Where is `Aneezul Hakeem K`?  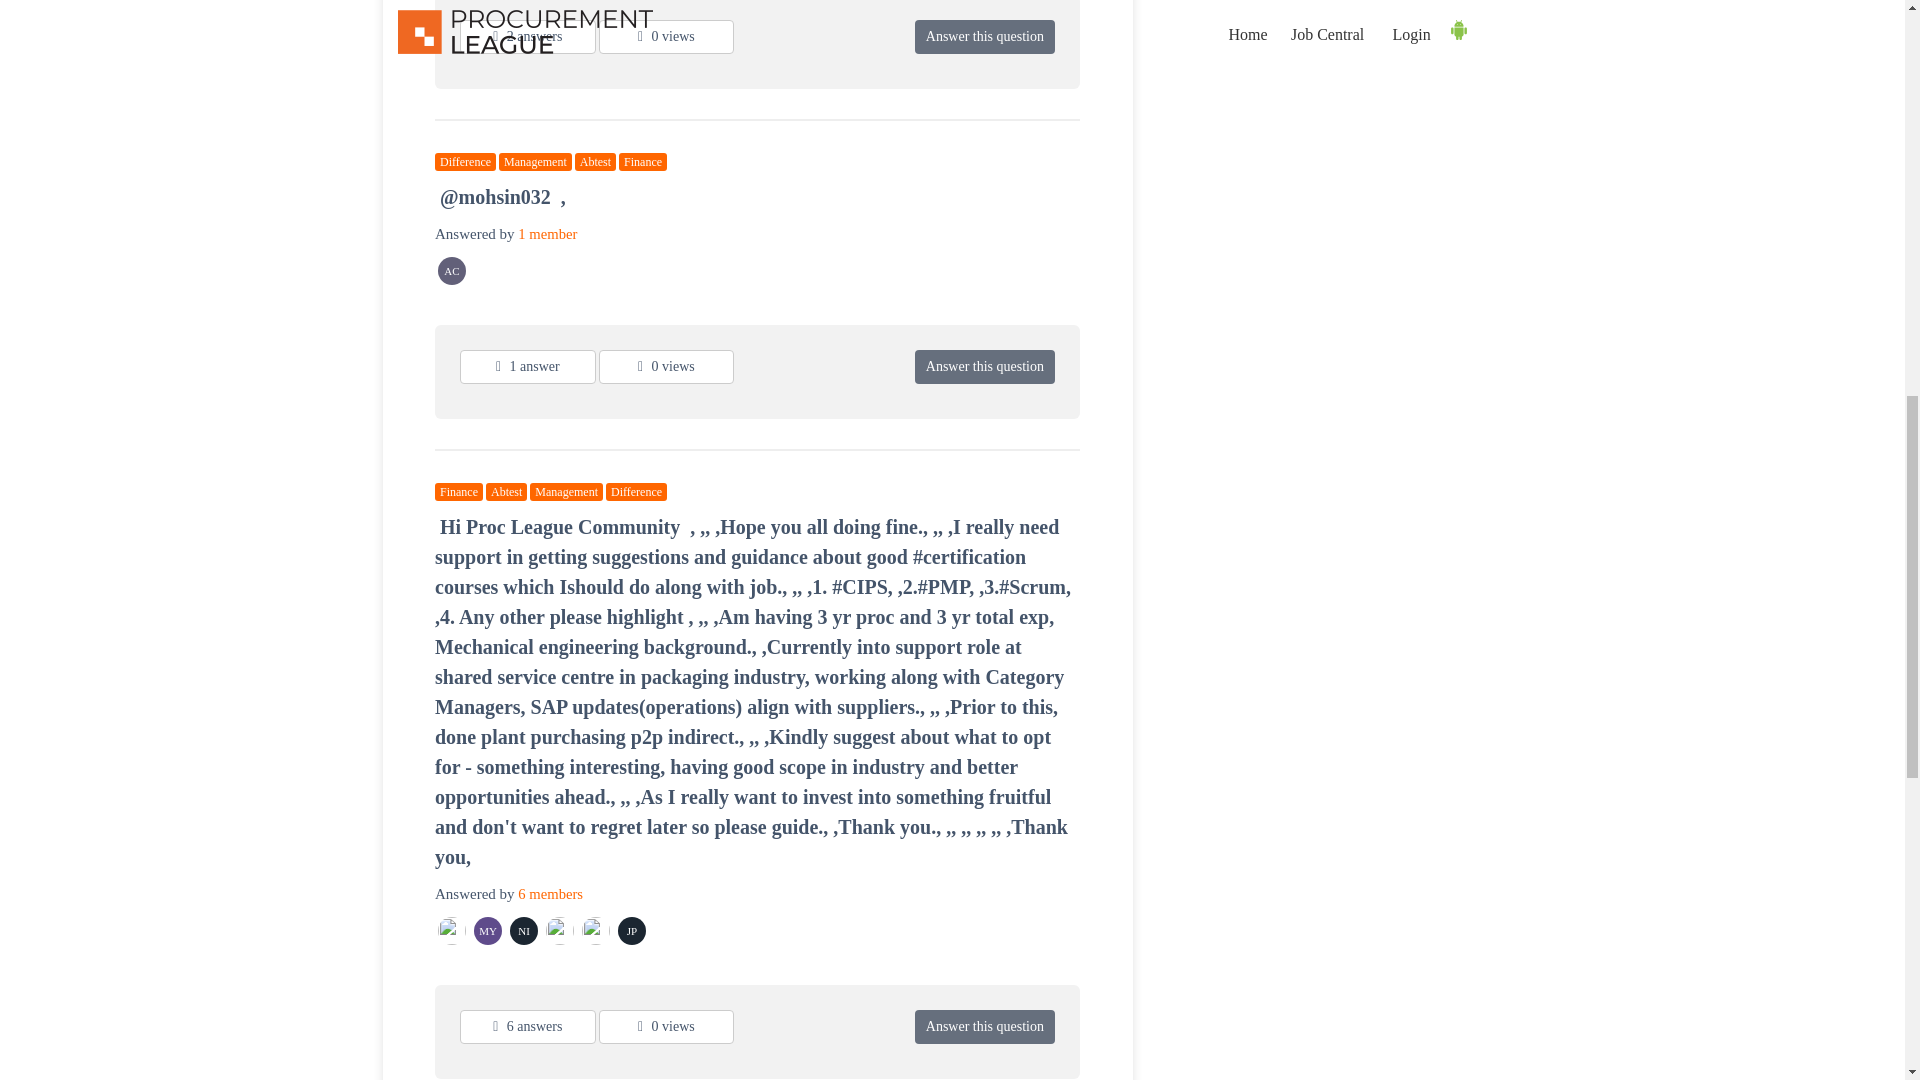 Aneezul Hakeem K is located at coordinates (596, 930).